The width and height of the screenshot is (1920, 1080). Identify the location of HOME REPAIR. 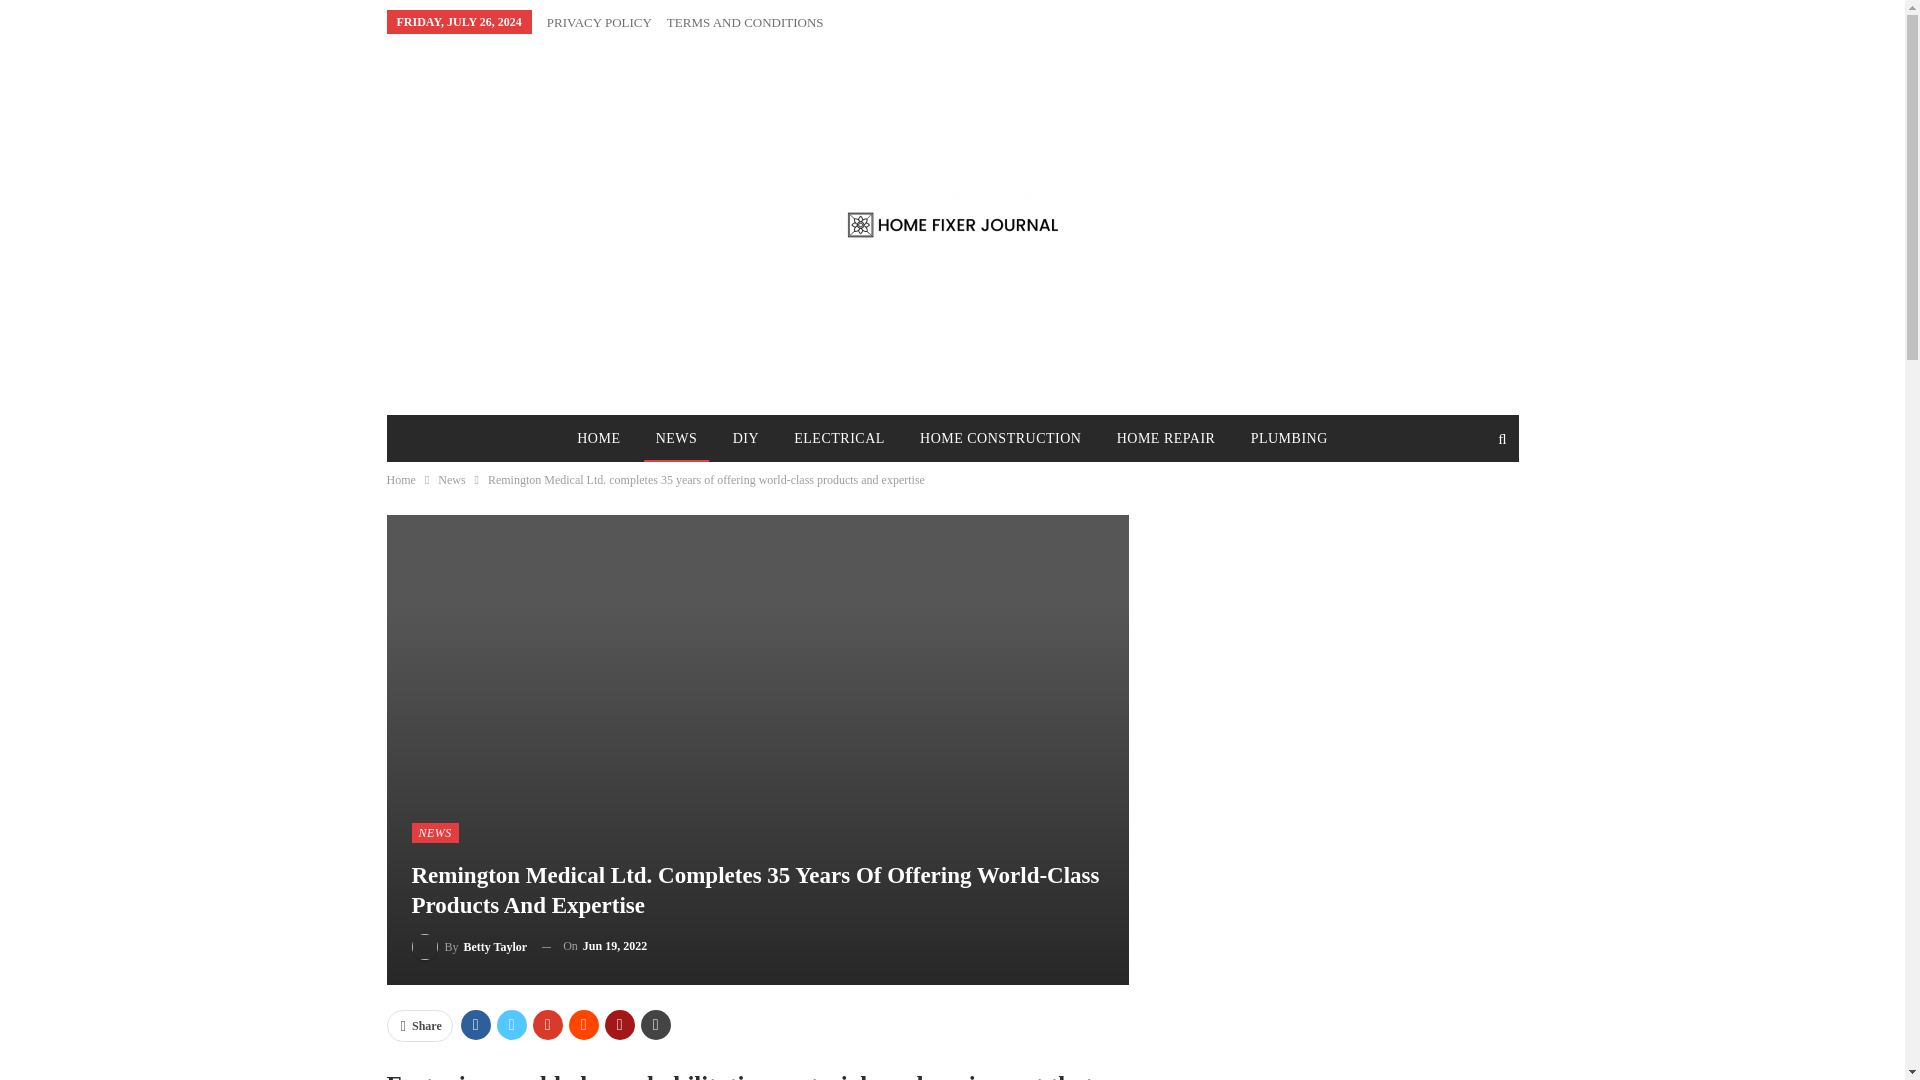
(1166, 438).